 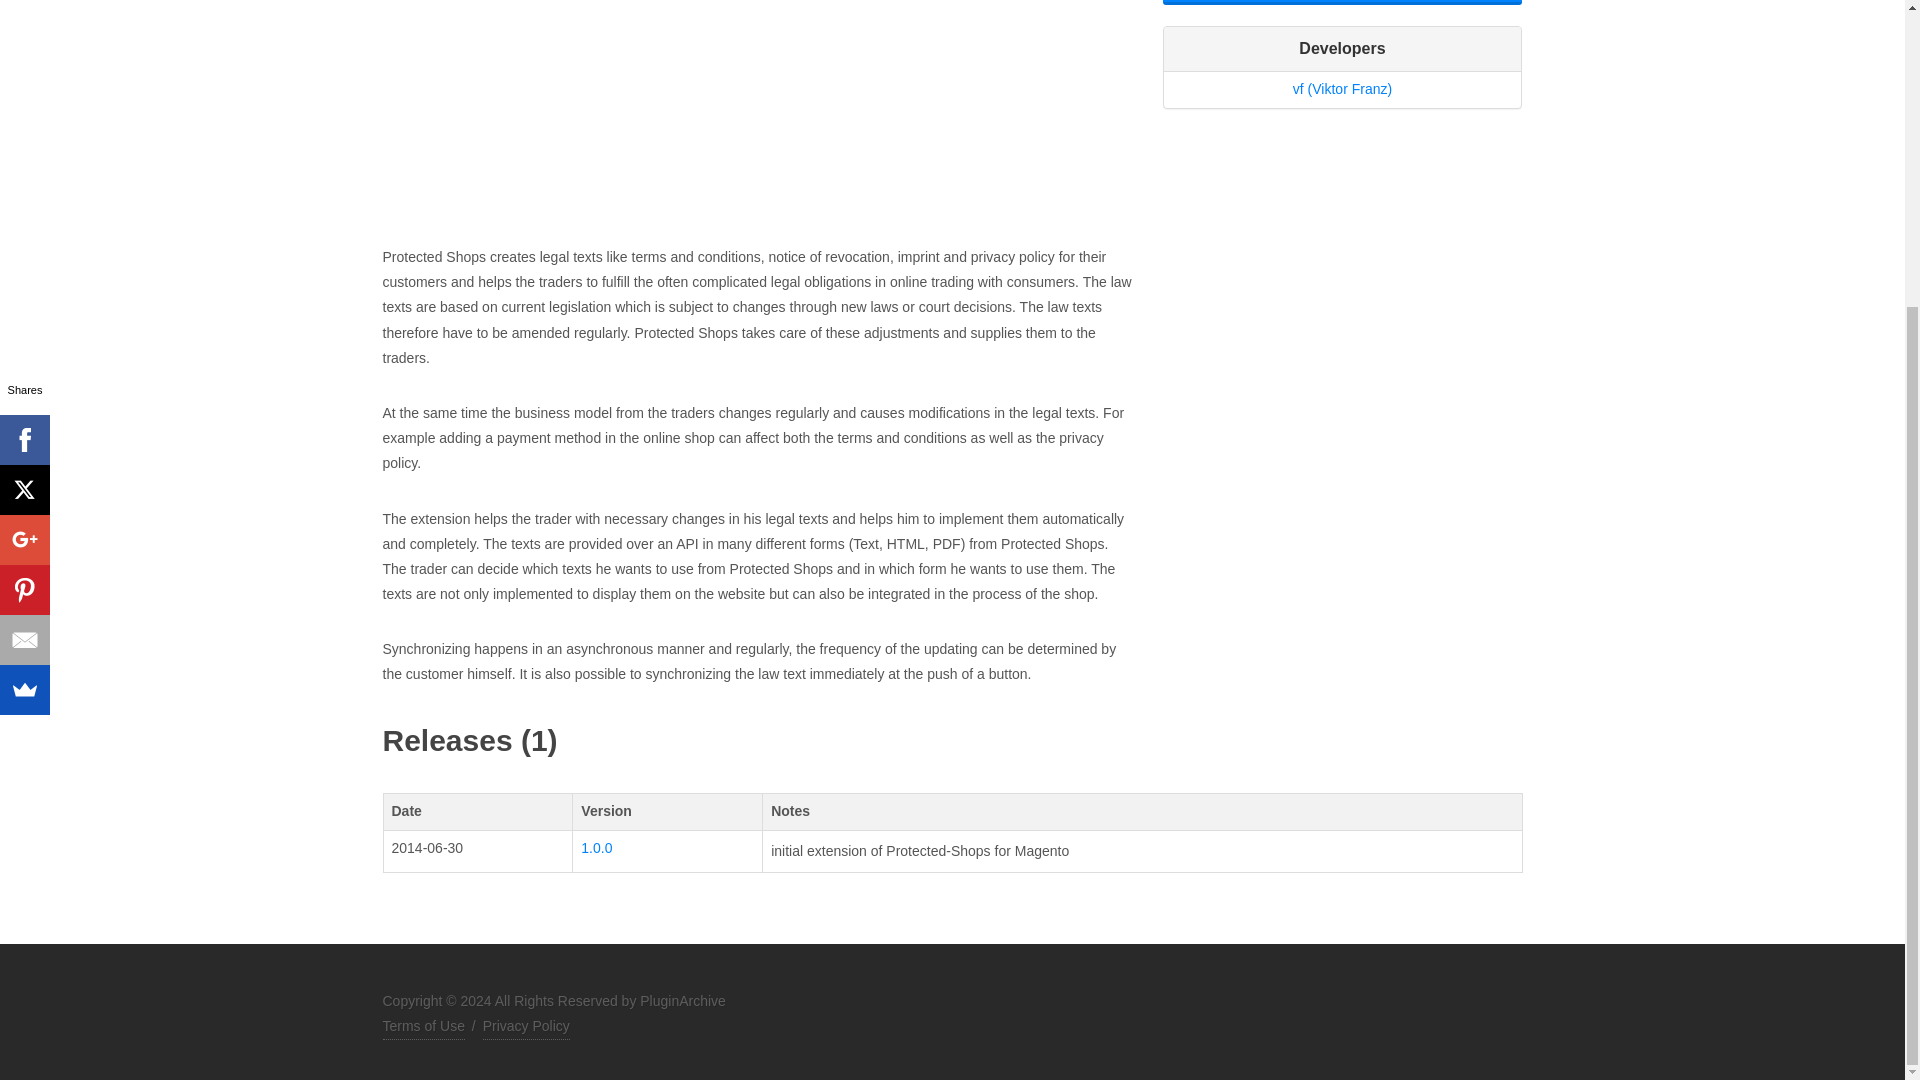 What do you see at coordinates (596, 848) in the screenshot?
I see `1.0.0` at bounding box center [596, 848].